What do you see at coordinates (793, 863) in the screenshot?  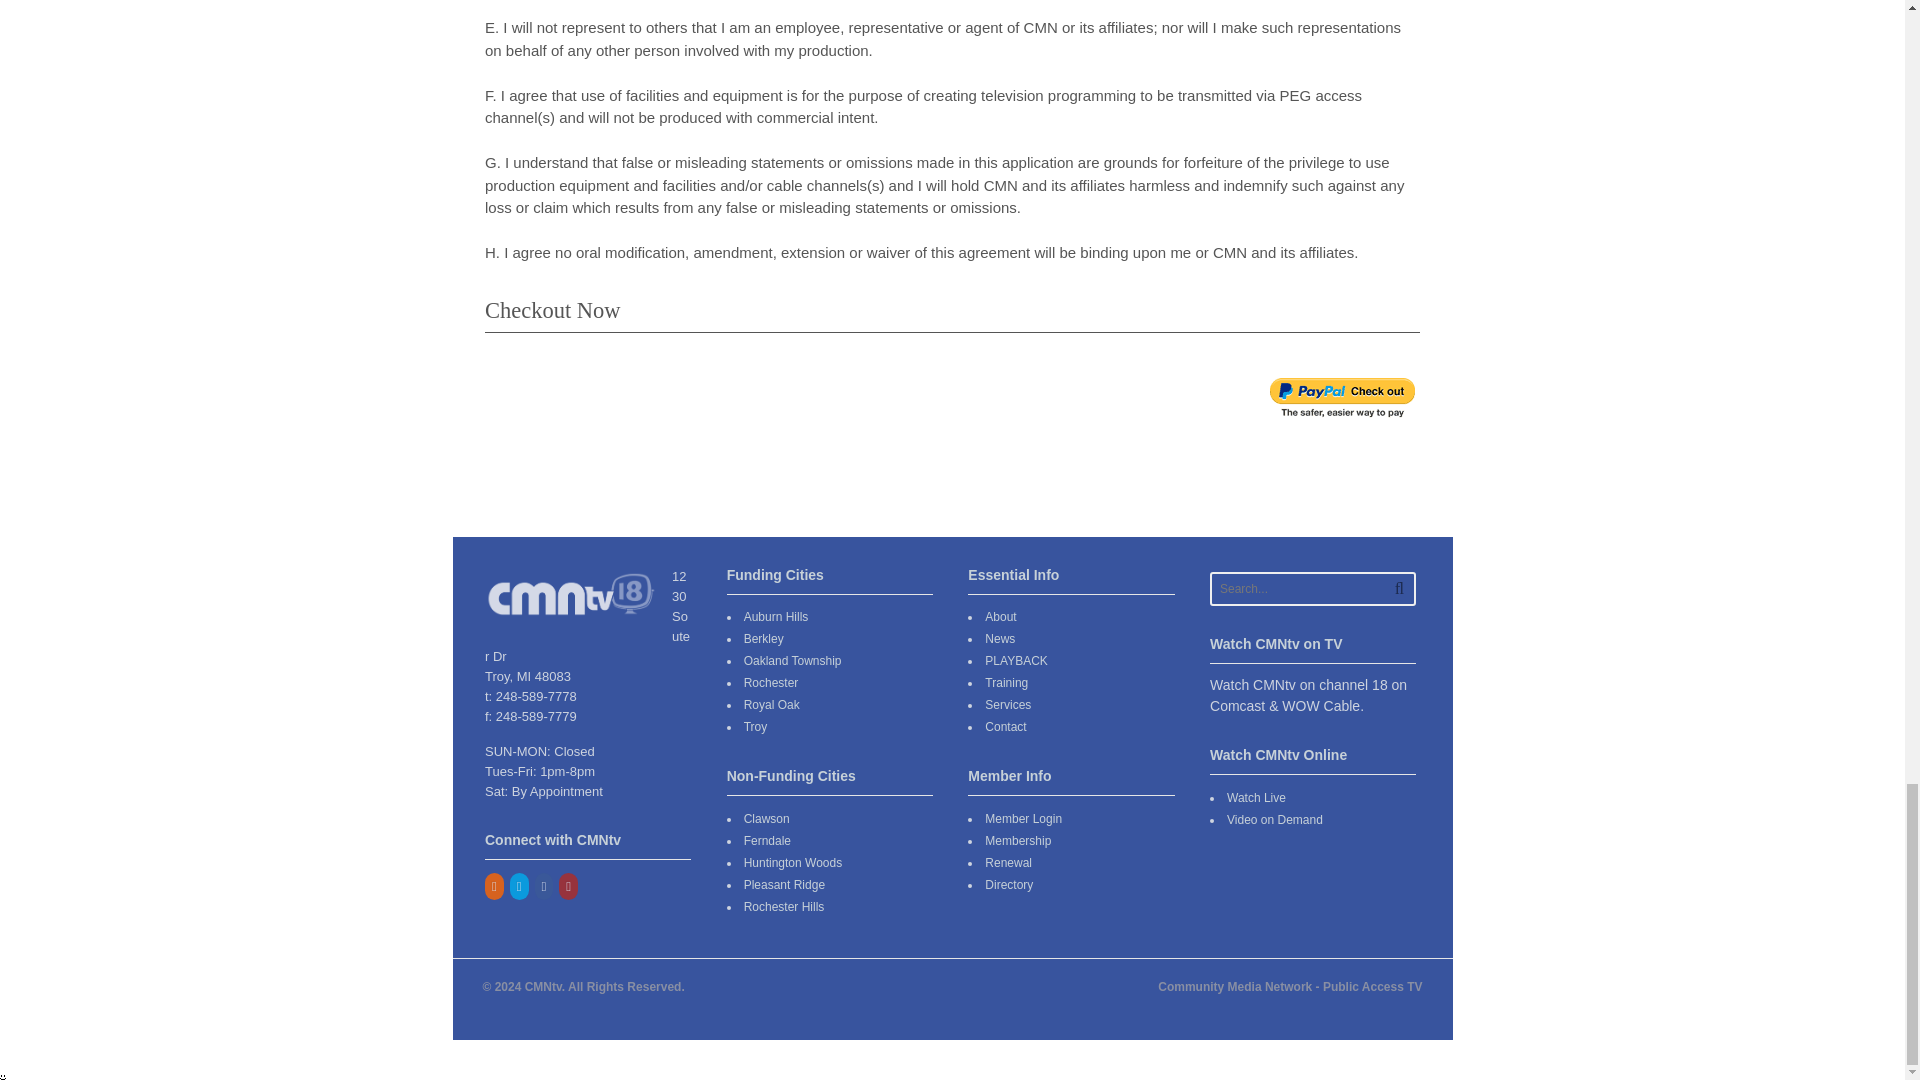 I see `Huntington Woods` at bounding box center [793, 863].